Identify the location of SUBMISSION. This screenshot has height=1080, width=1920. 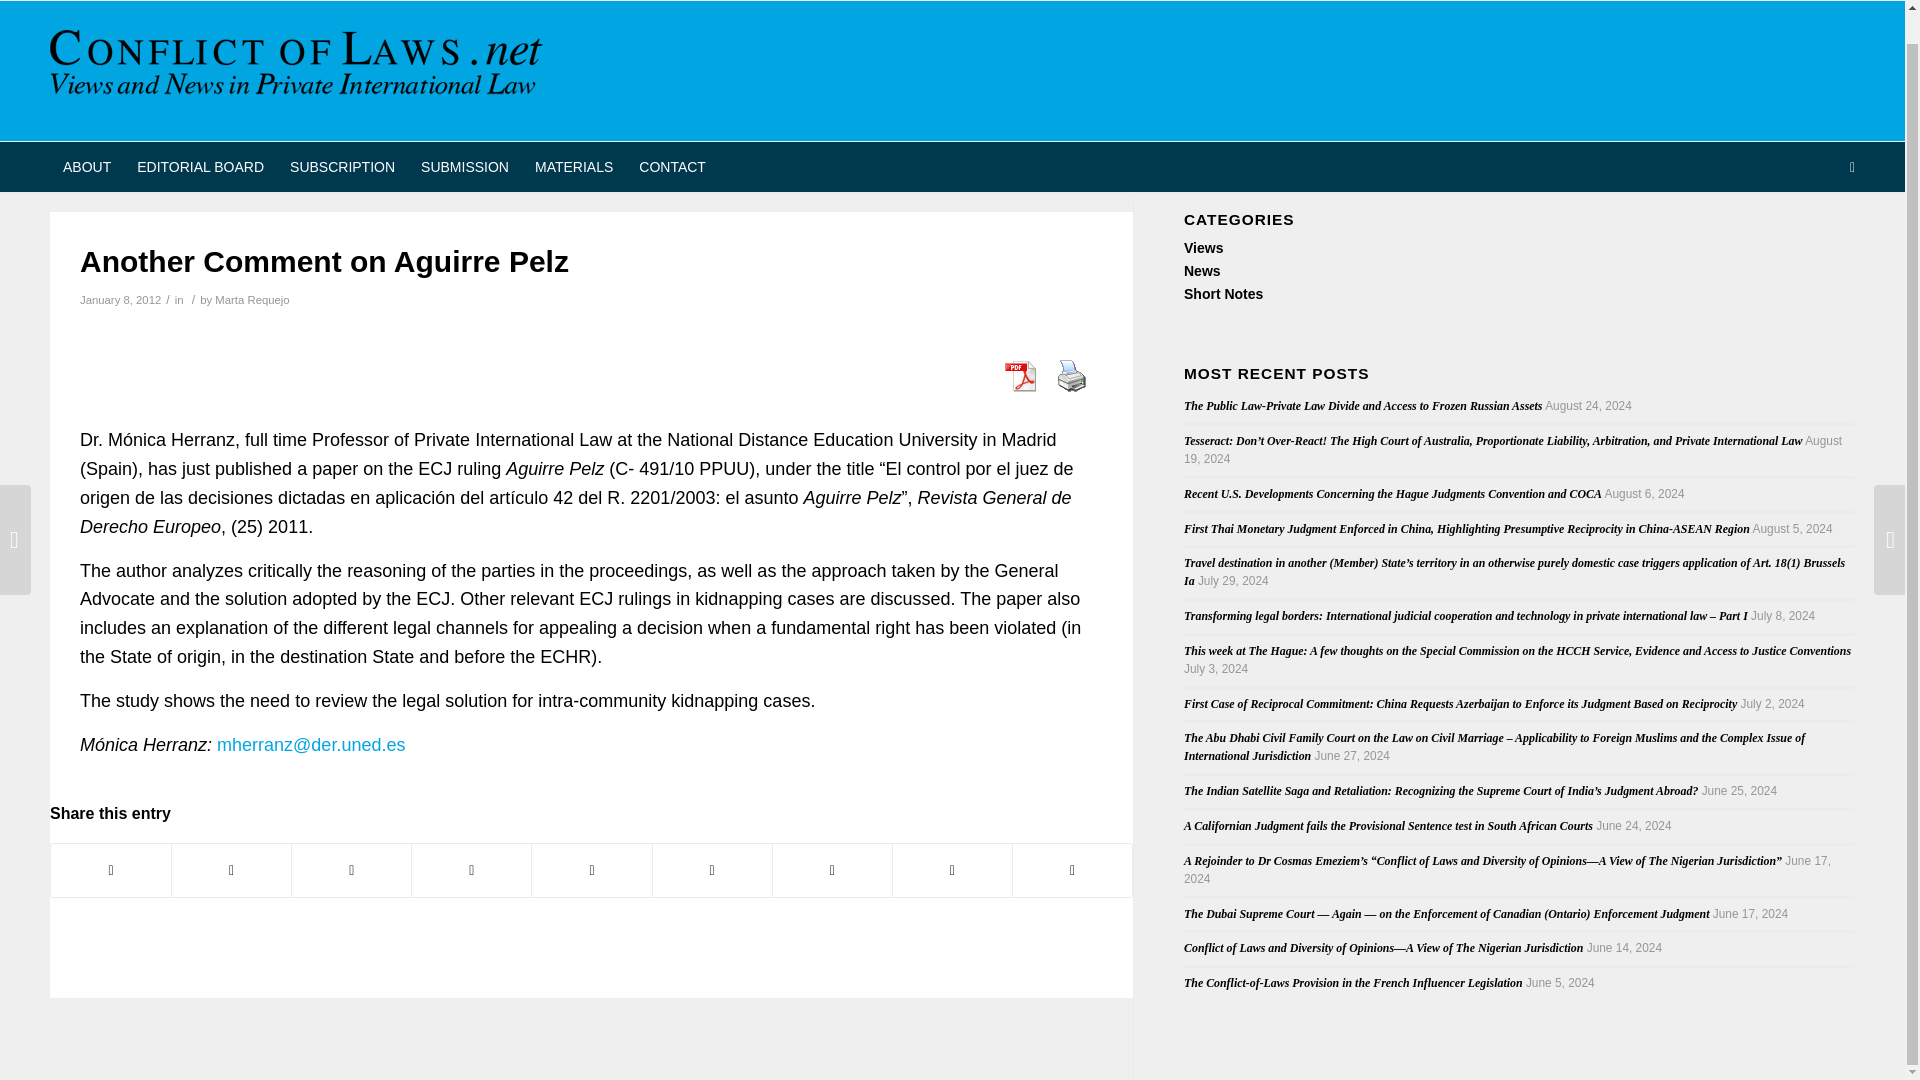
(464, 136).